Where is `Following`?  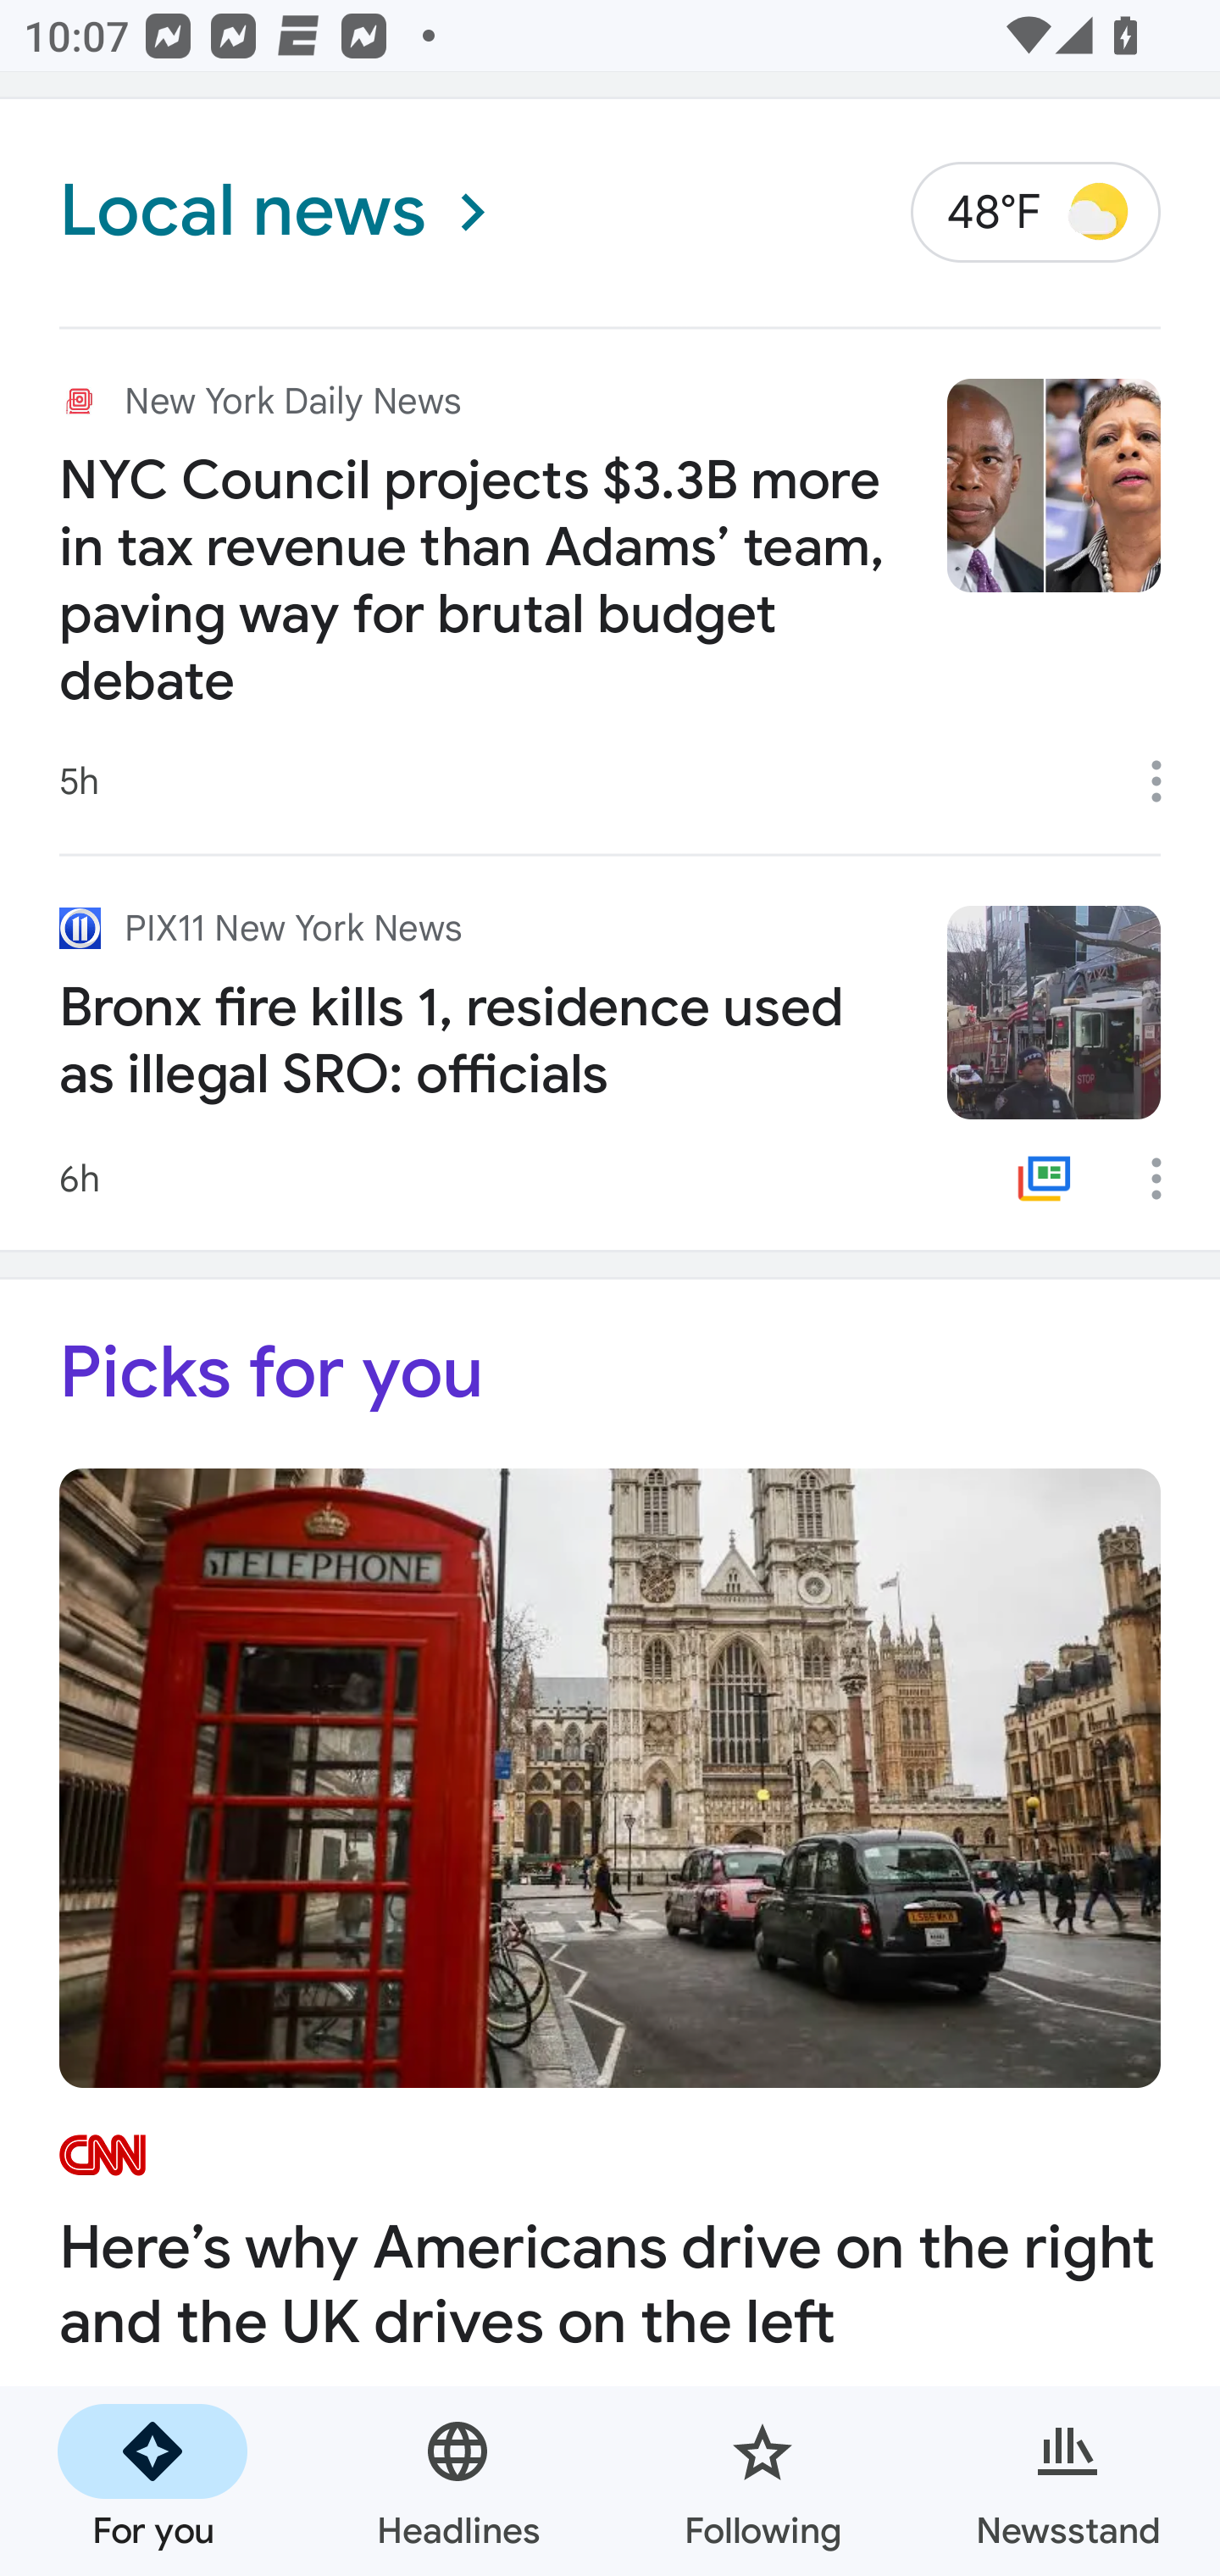
Following is located at coordinates (762, 2481).